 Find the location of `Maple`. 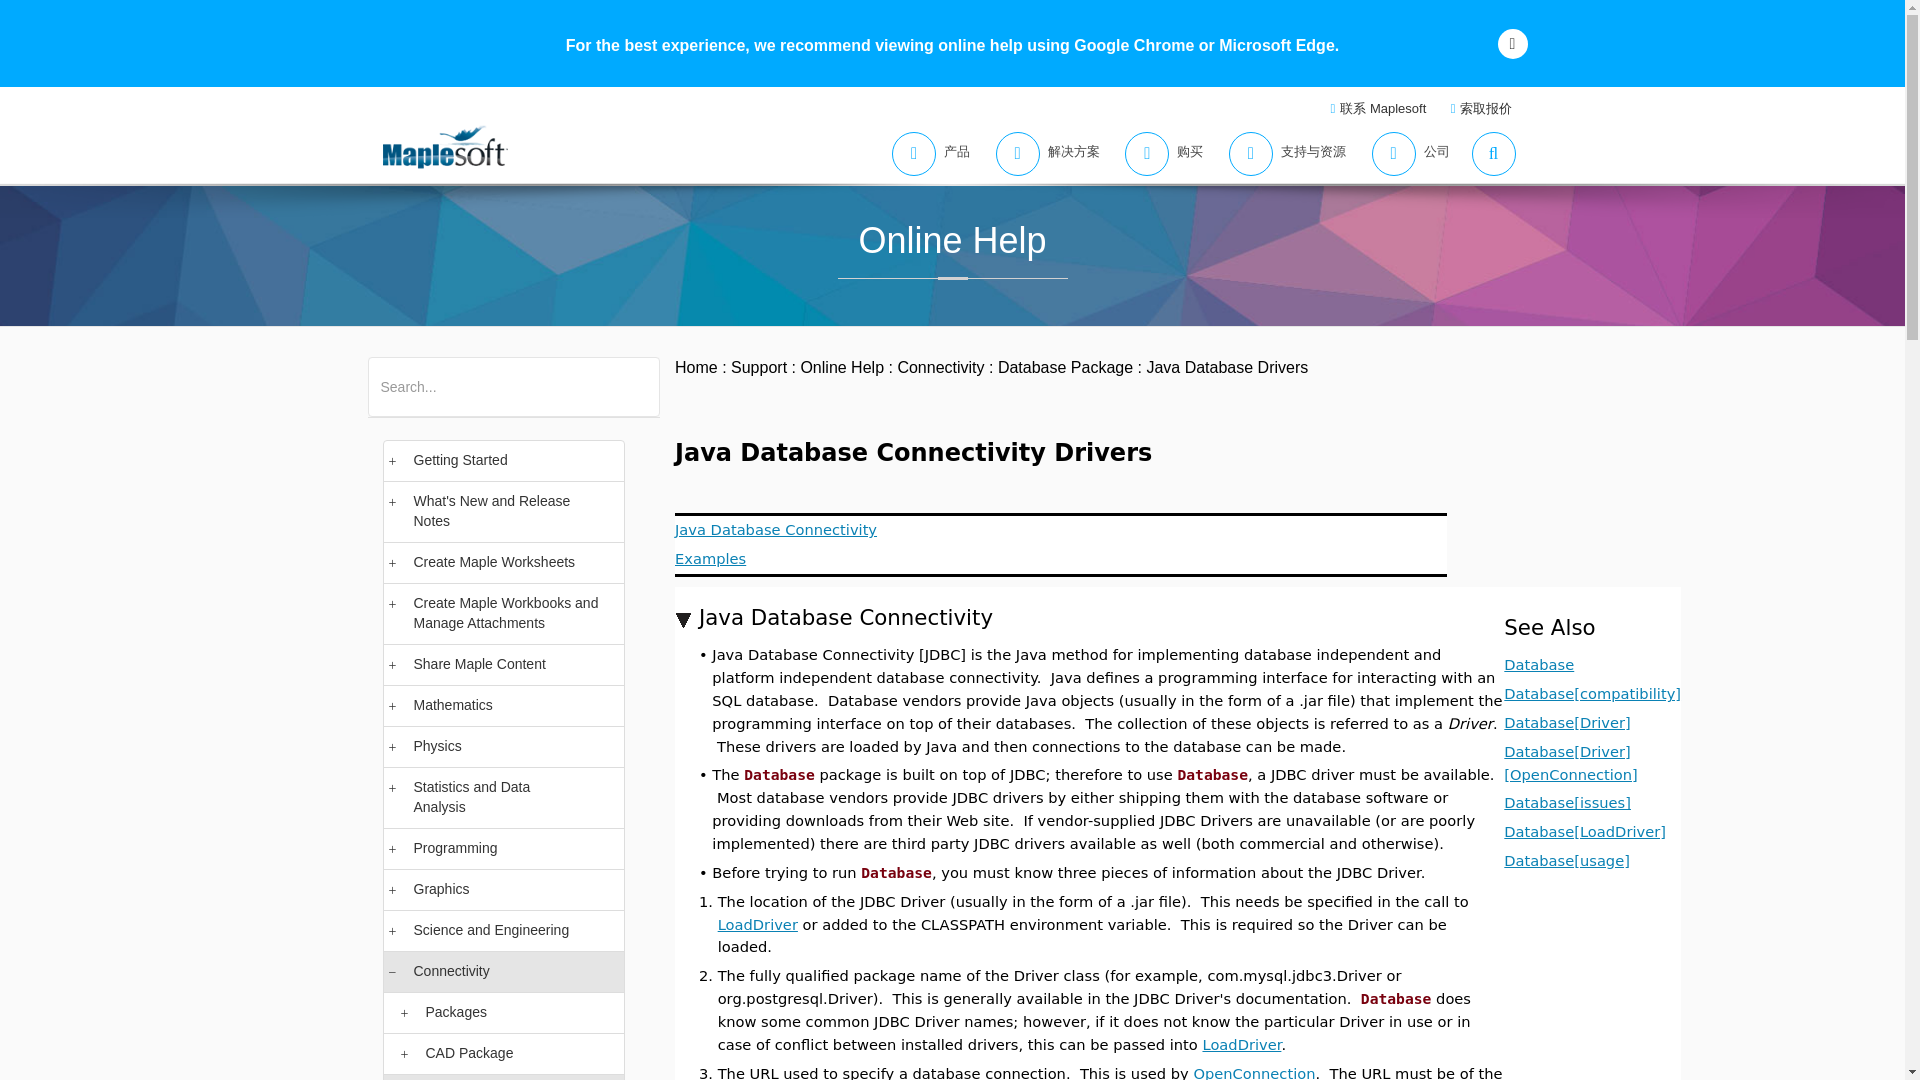

Maple is located at coordinates (484, 374).